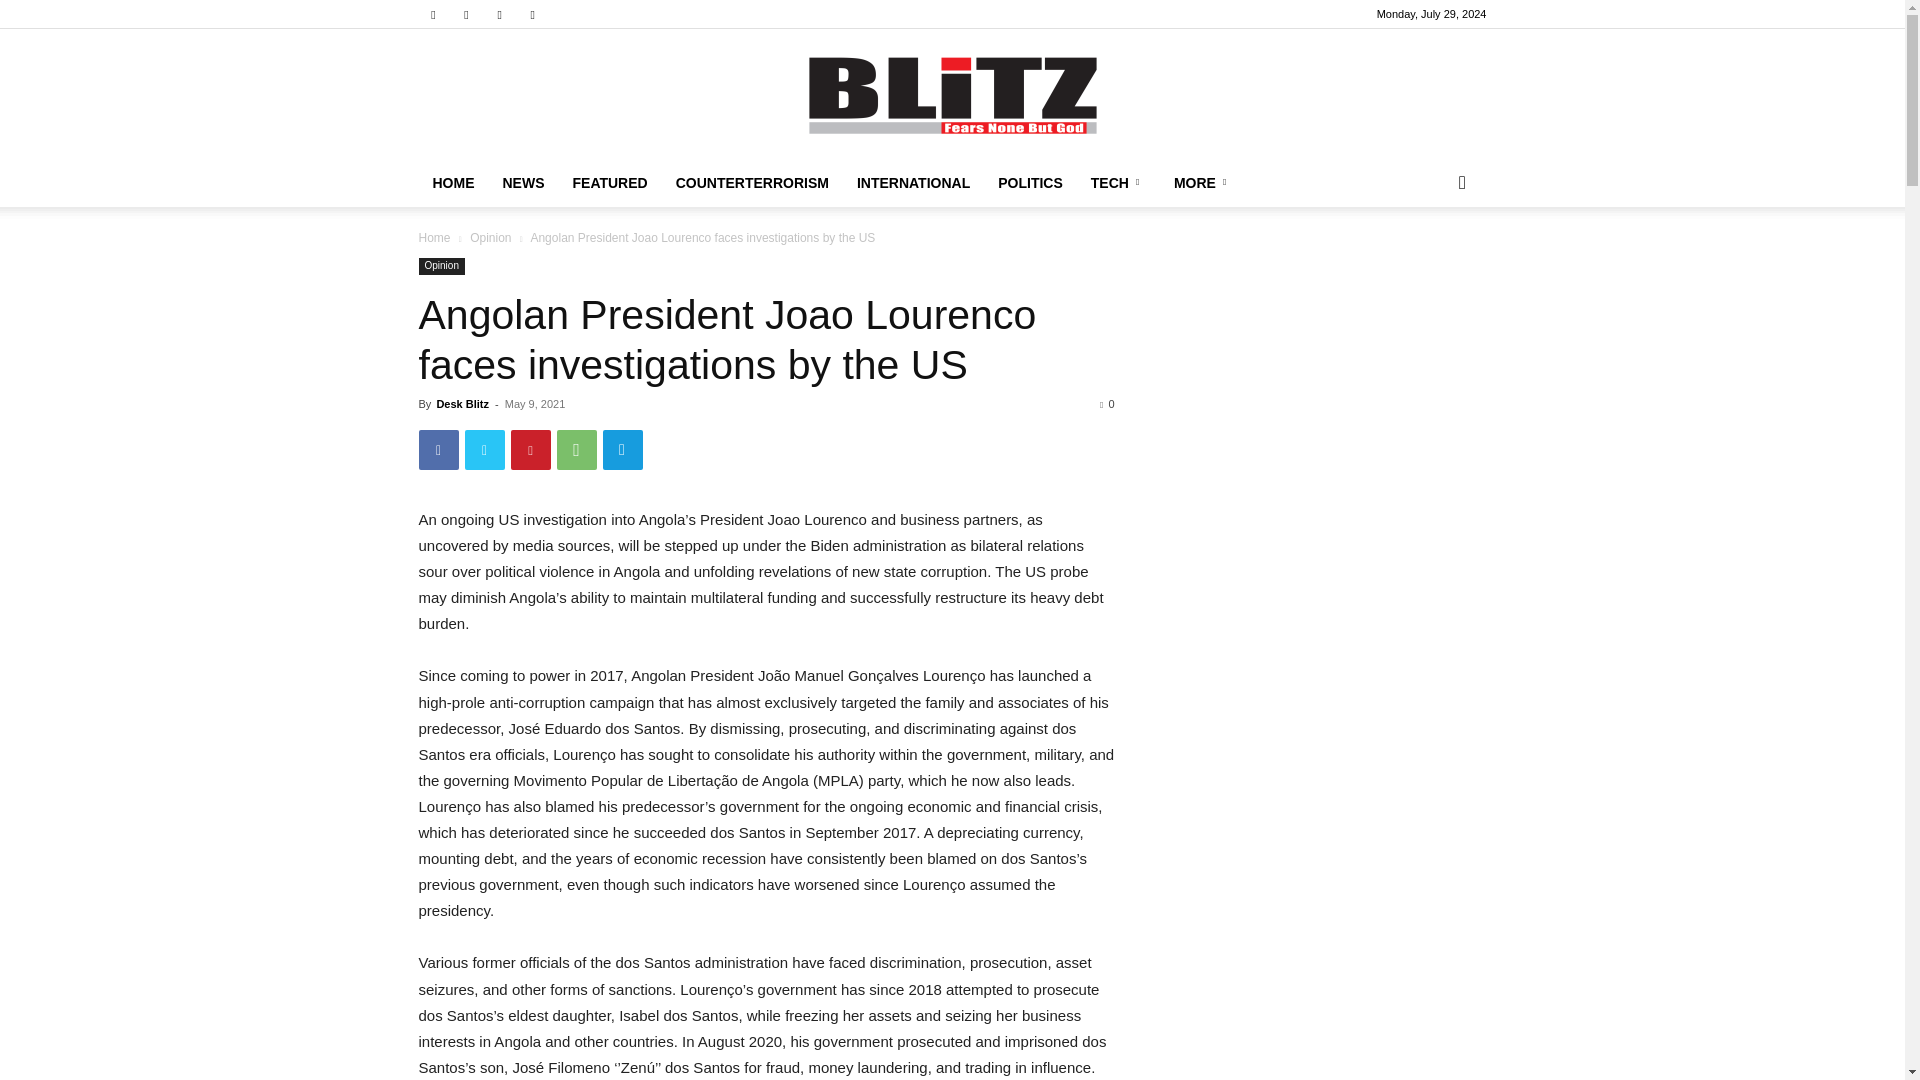 Image resolution: width=1920 pixels, height=1080 pixels. Describe the element at coordinates (952, 95) in the screenshot. I see `BLiTZ` at that location.